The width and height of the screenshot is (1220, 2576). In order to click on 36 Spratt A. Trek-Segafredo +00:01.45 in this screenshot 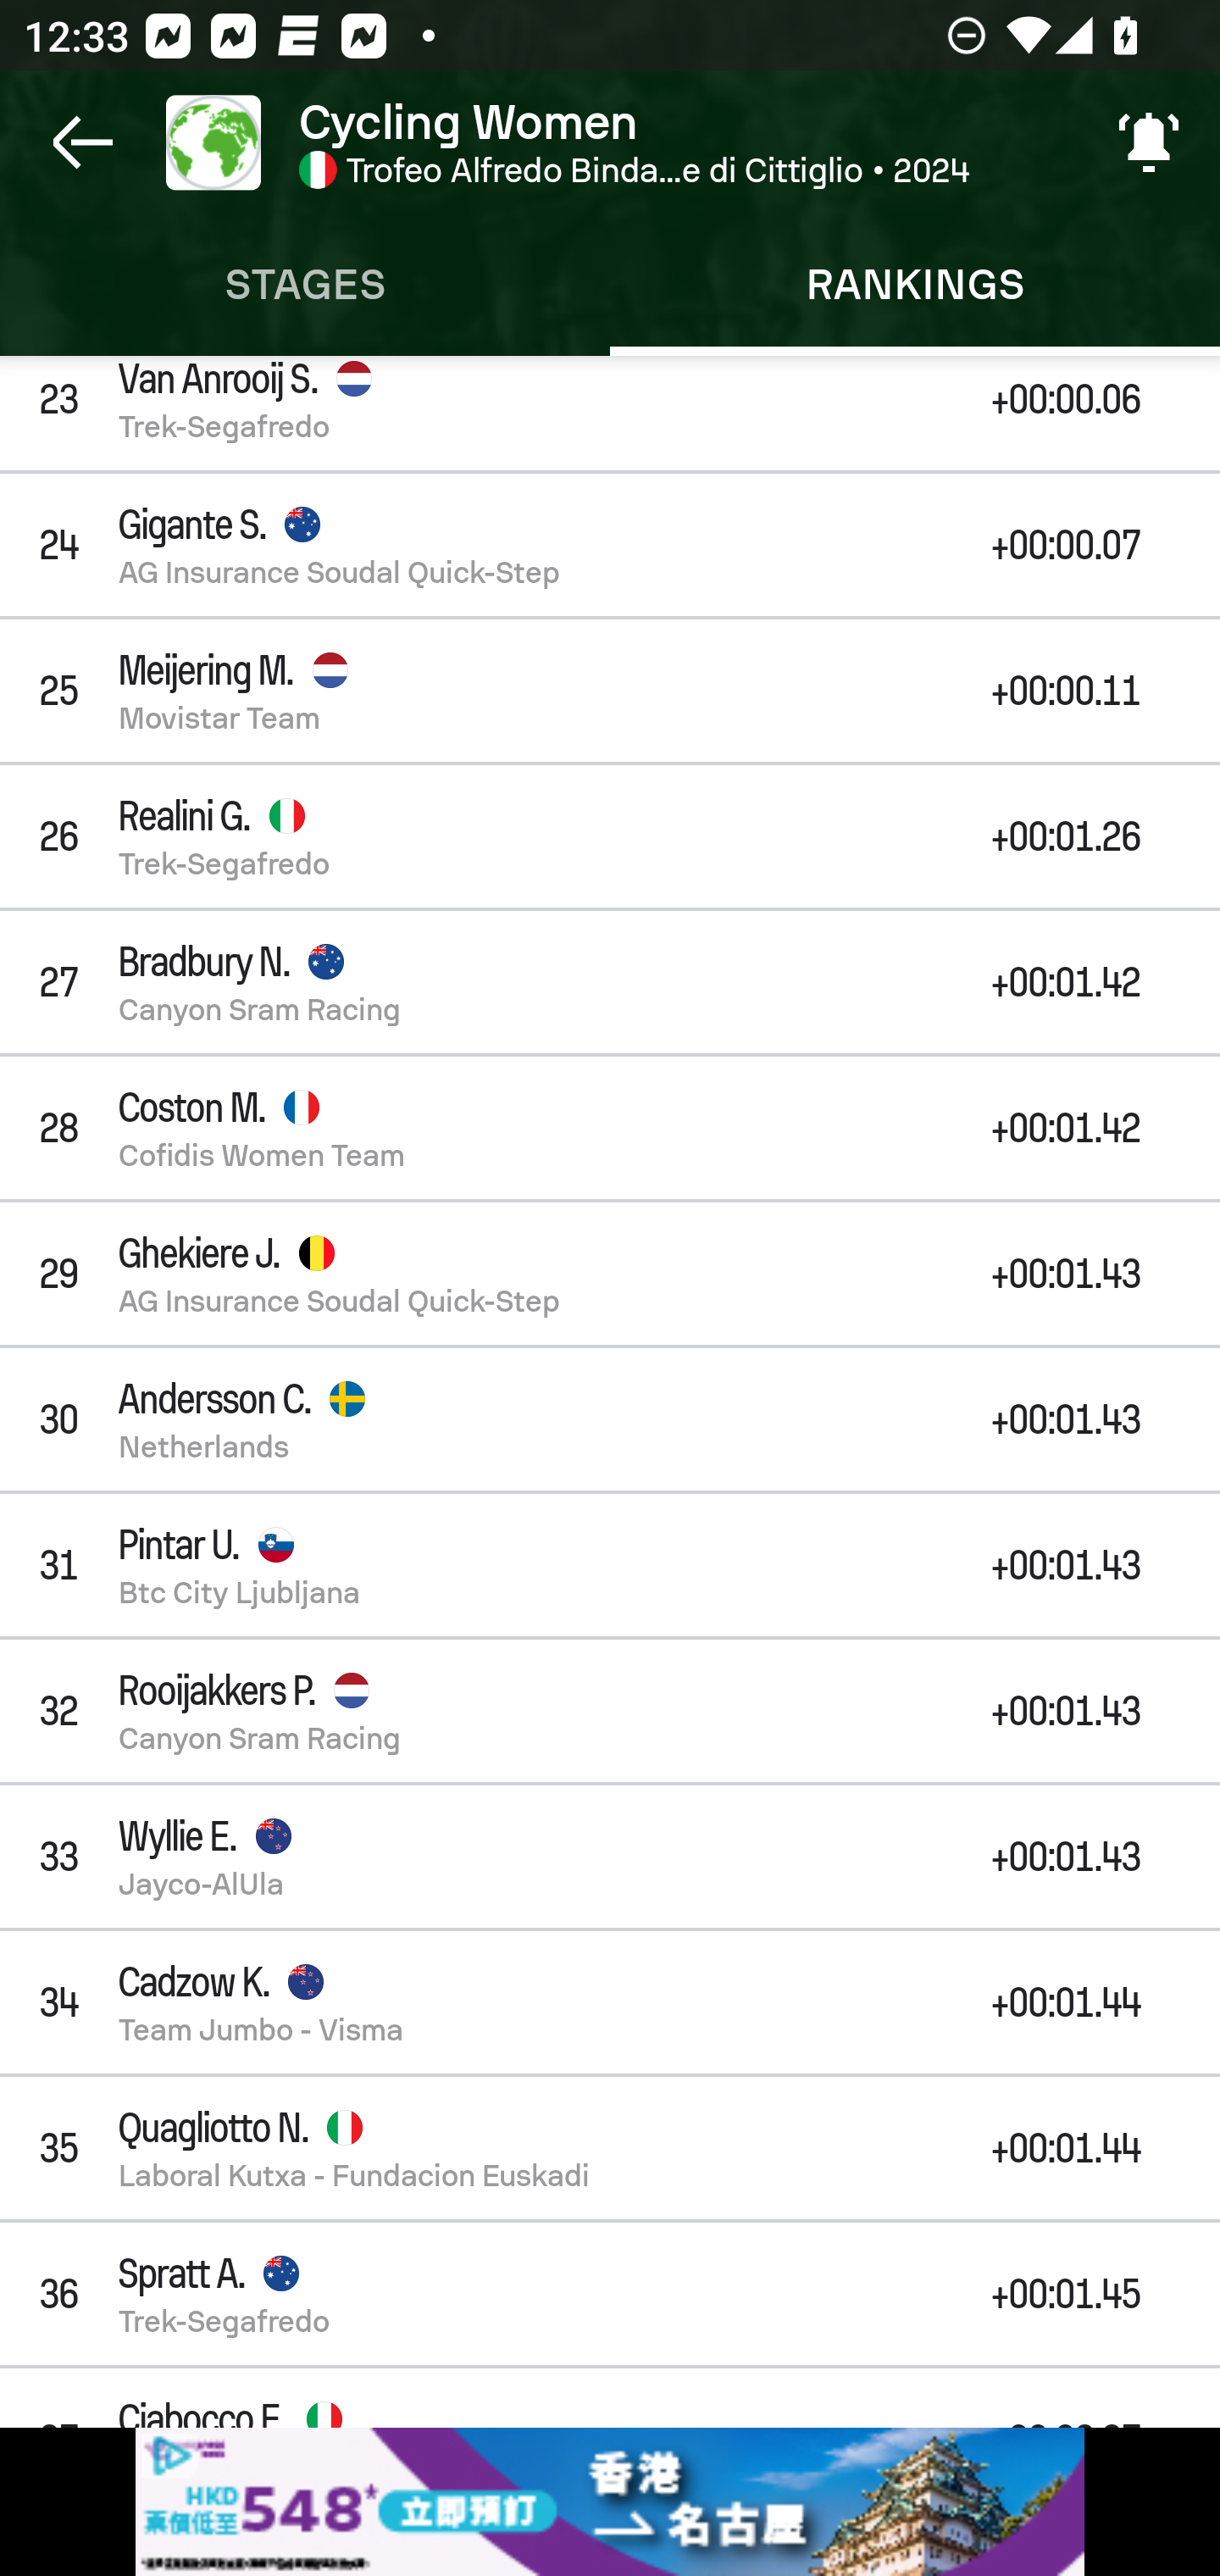, I will do `click(610, 2293)`.